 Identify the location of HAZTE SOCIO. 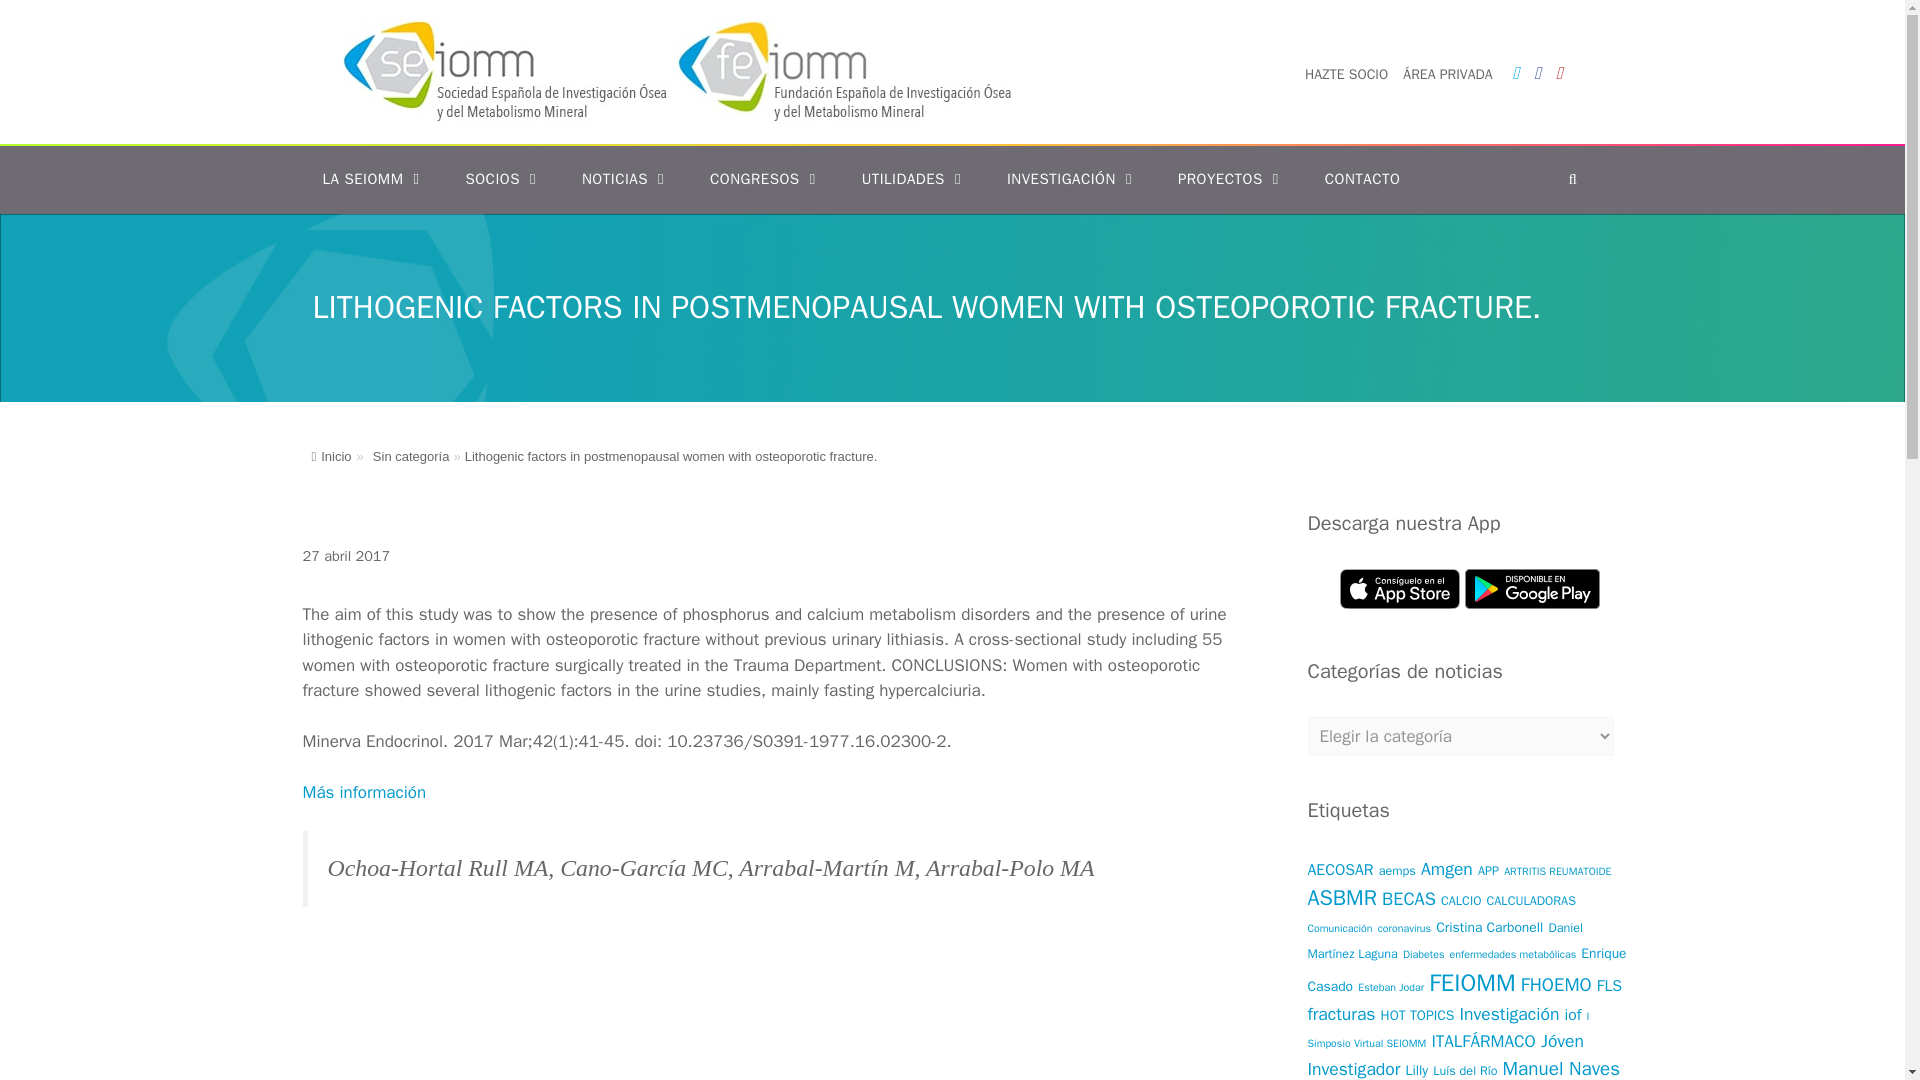
(1346, 74).